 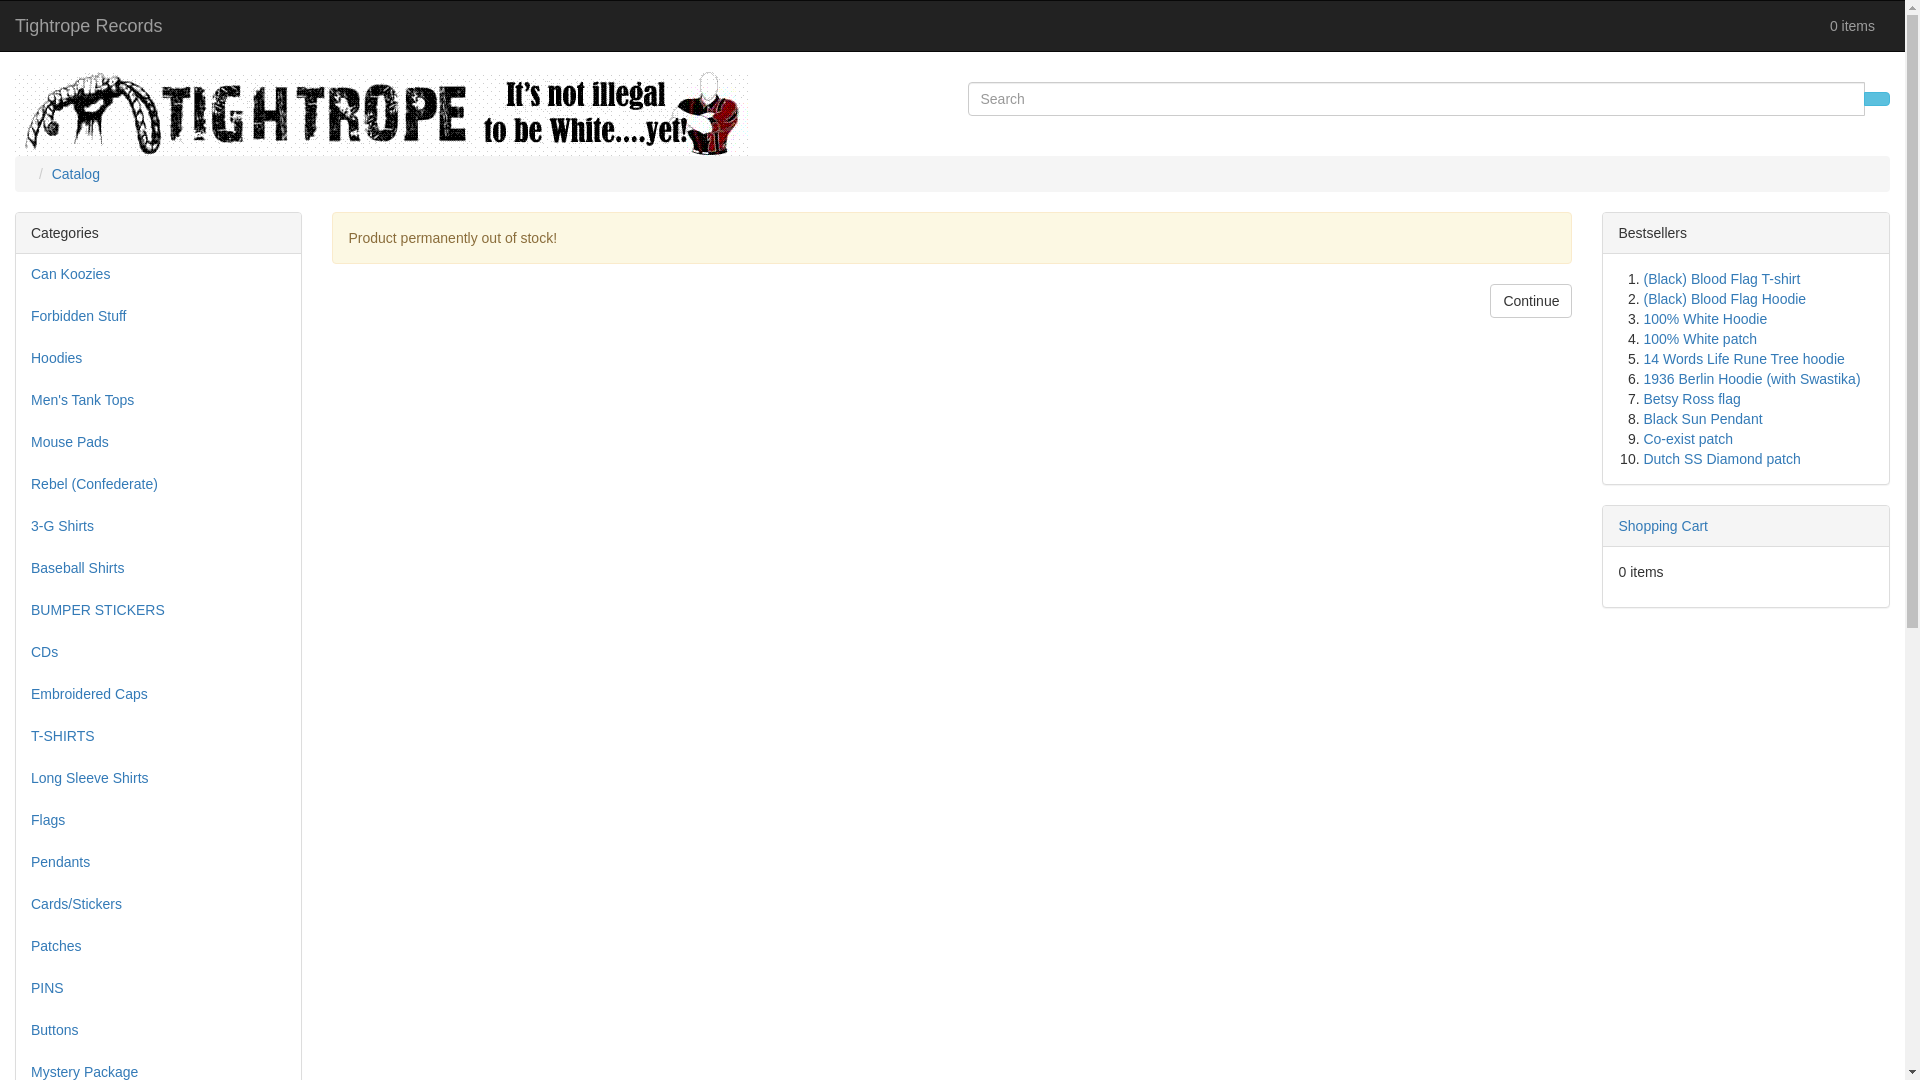 I want to click on Hoodies, so click(x=158, y=358).